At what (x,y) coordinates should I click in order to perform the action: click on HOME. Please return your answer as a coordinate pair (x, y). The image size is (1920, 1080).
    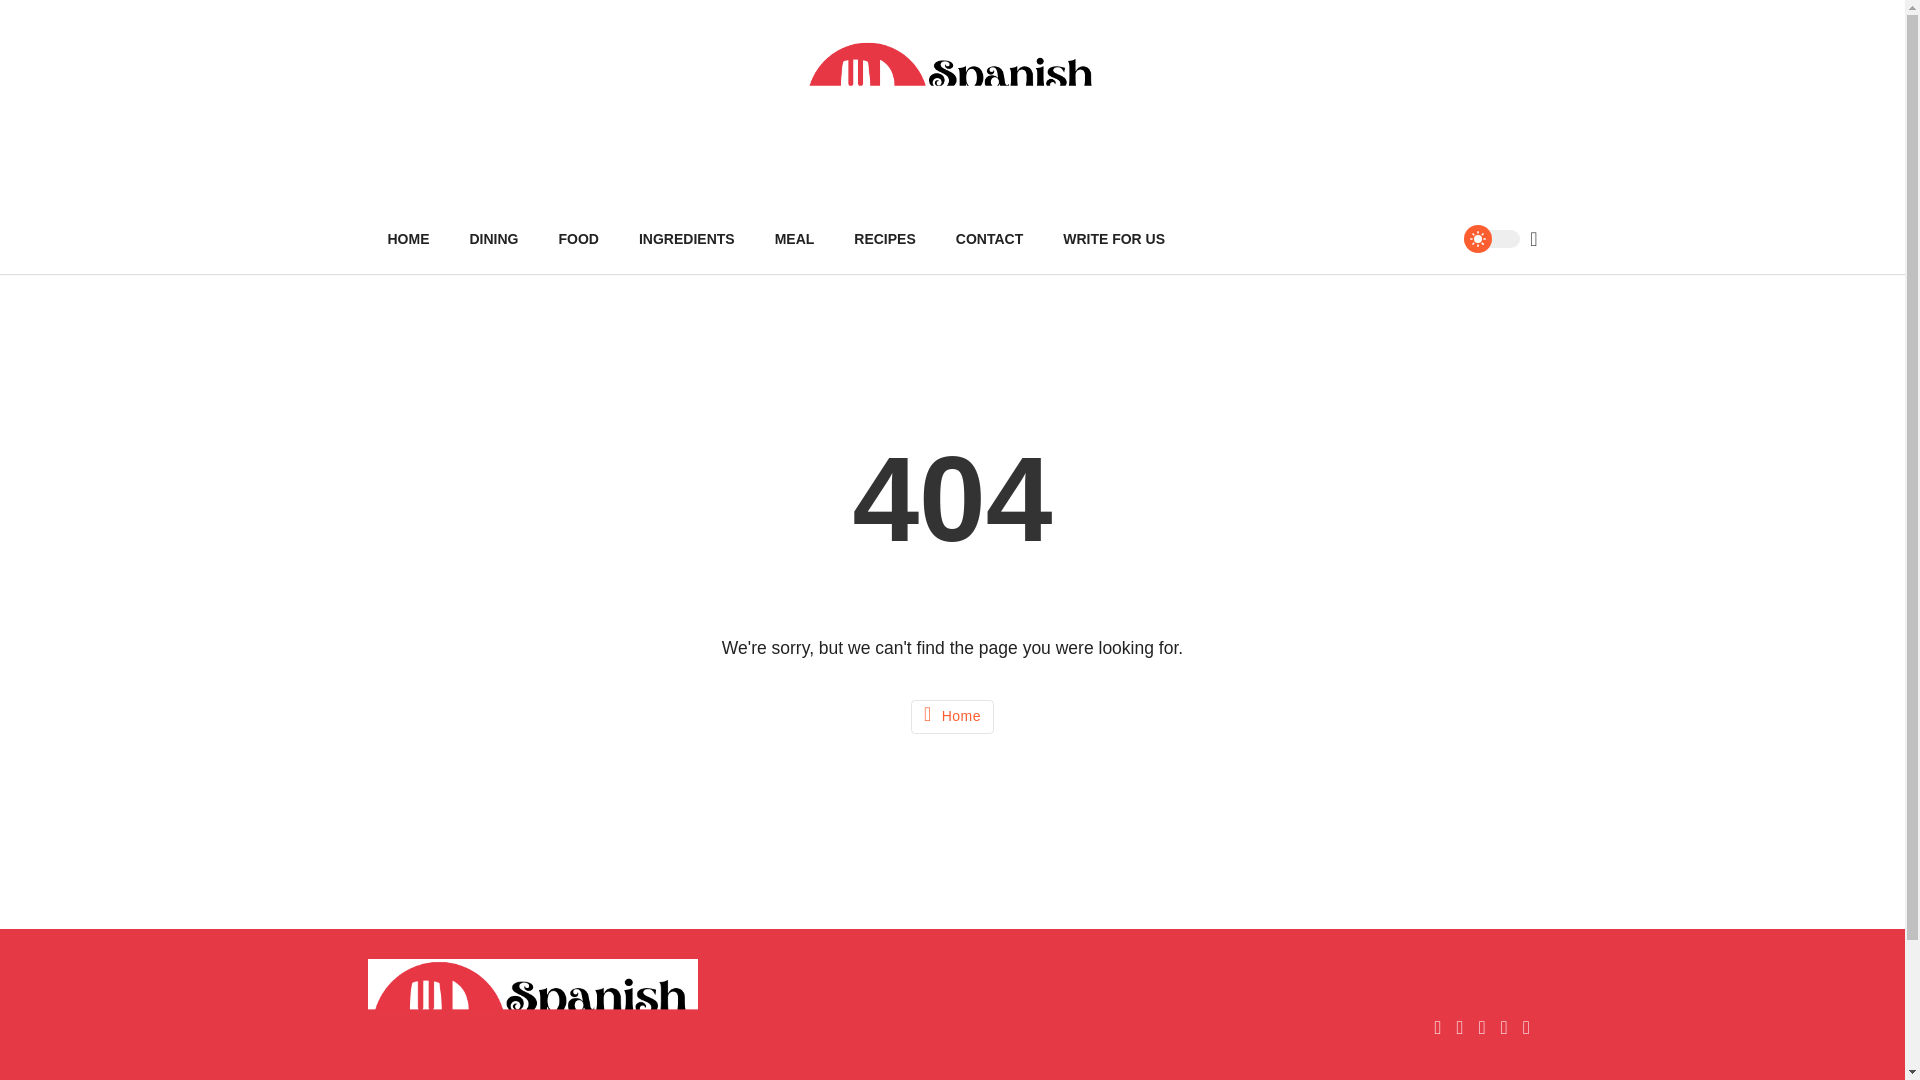
    Looking at the image, I should click on (408, 239).